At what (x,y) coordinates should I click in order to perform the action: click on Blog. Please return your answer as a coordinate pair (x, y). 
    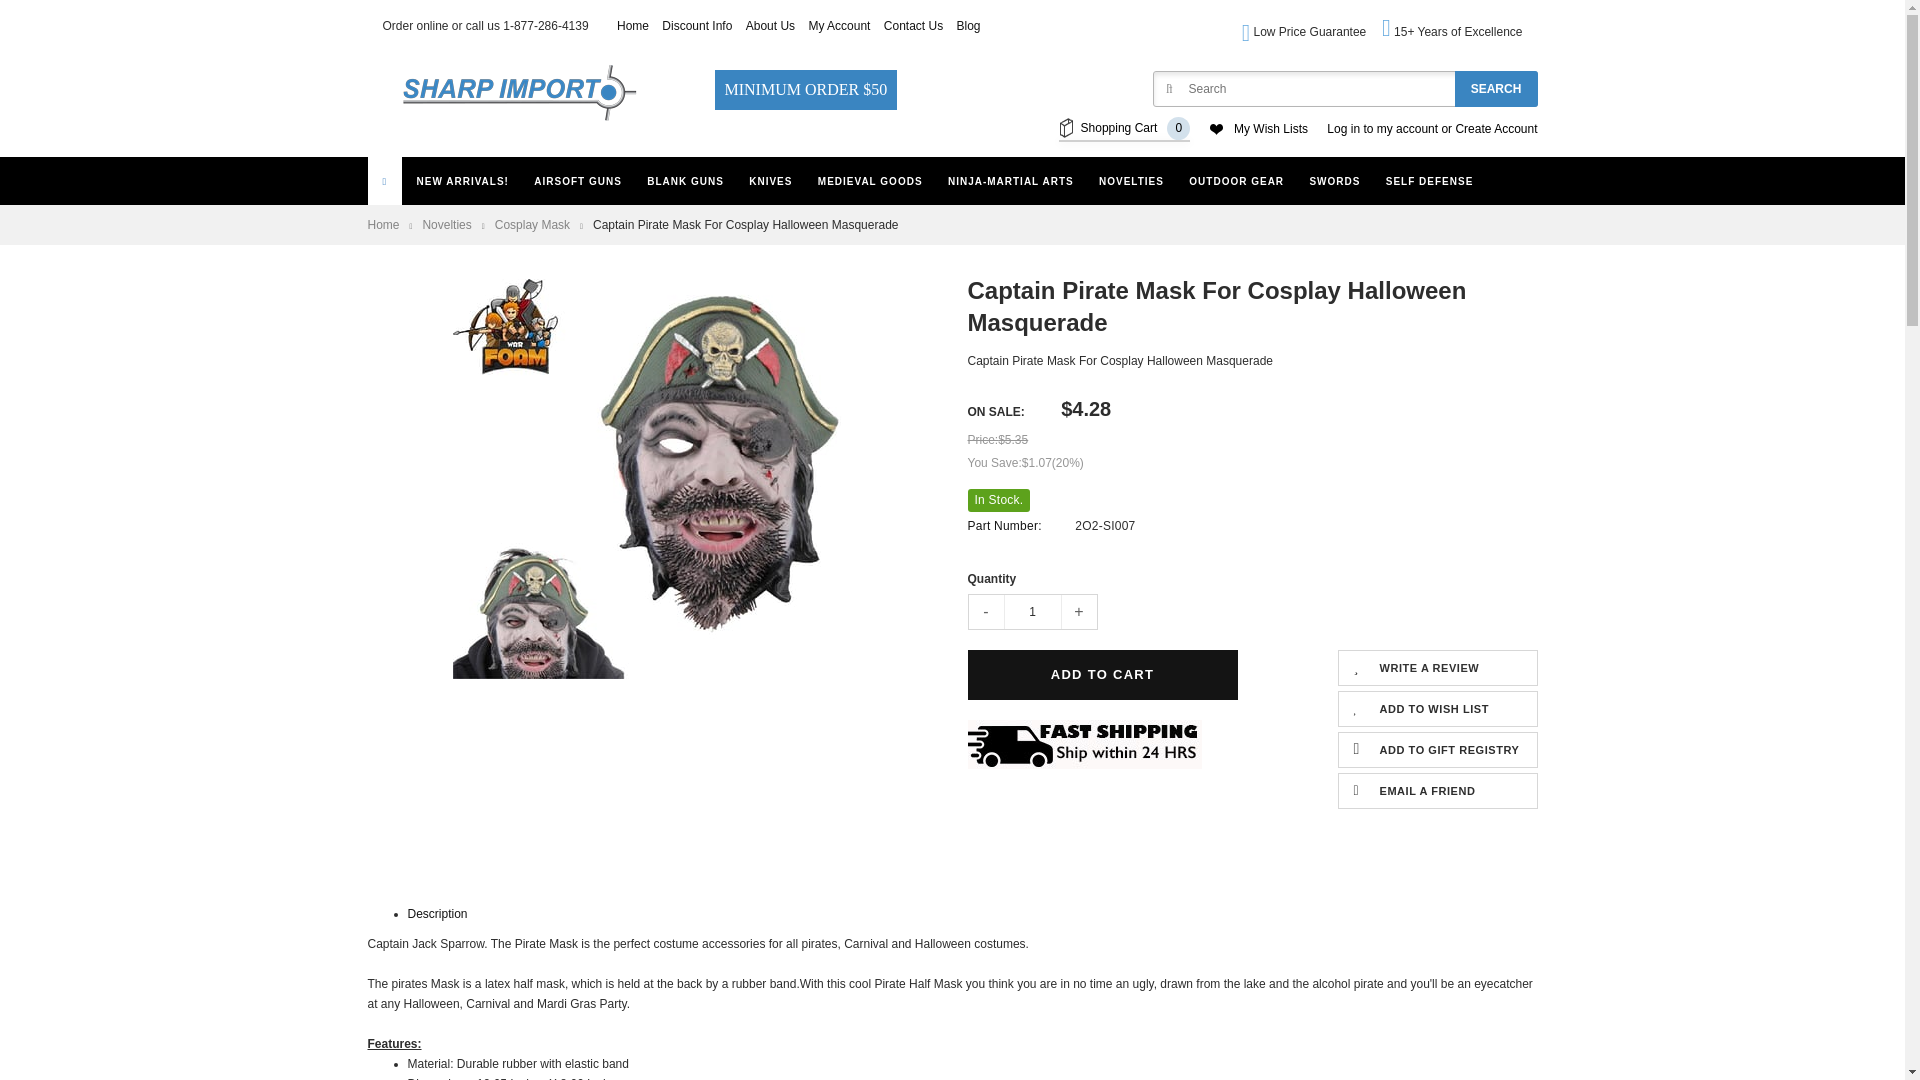
    Looking at the image, I should click on (968, 26).